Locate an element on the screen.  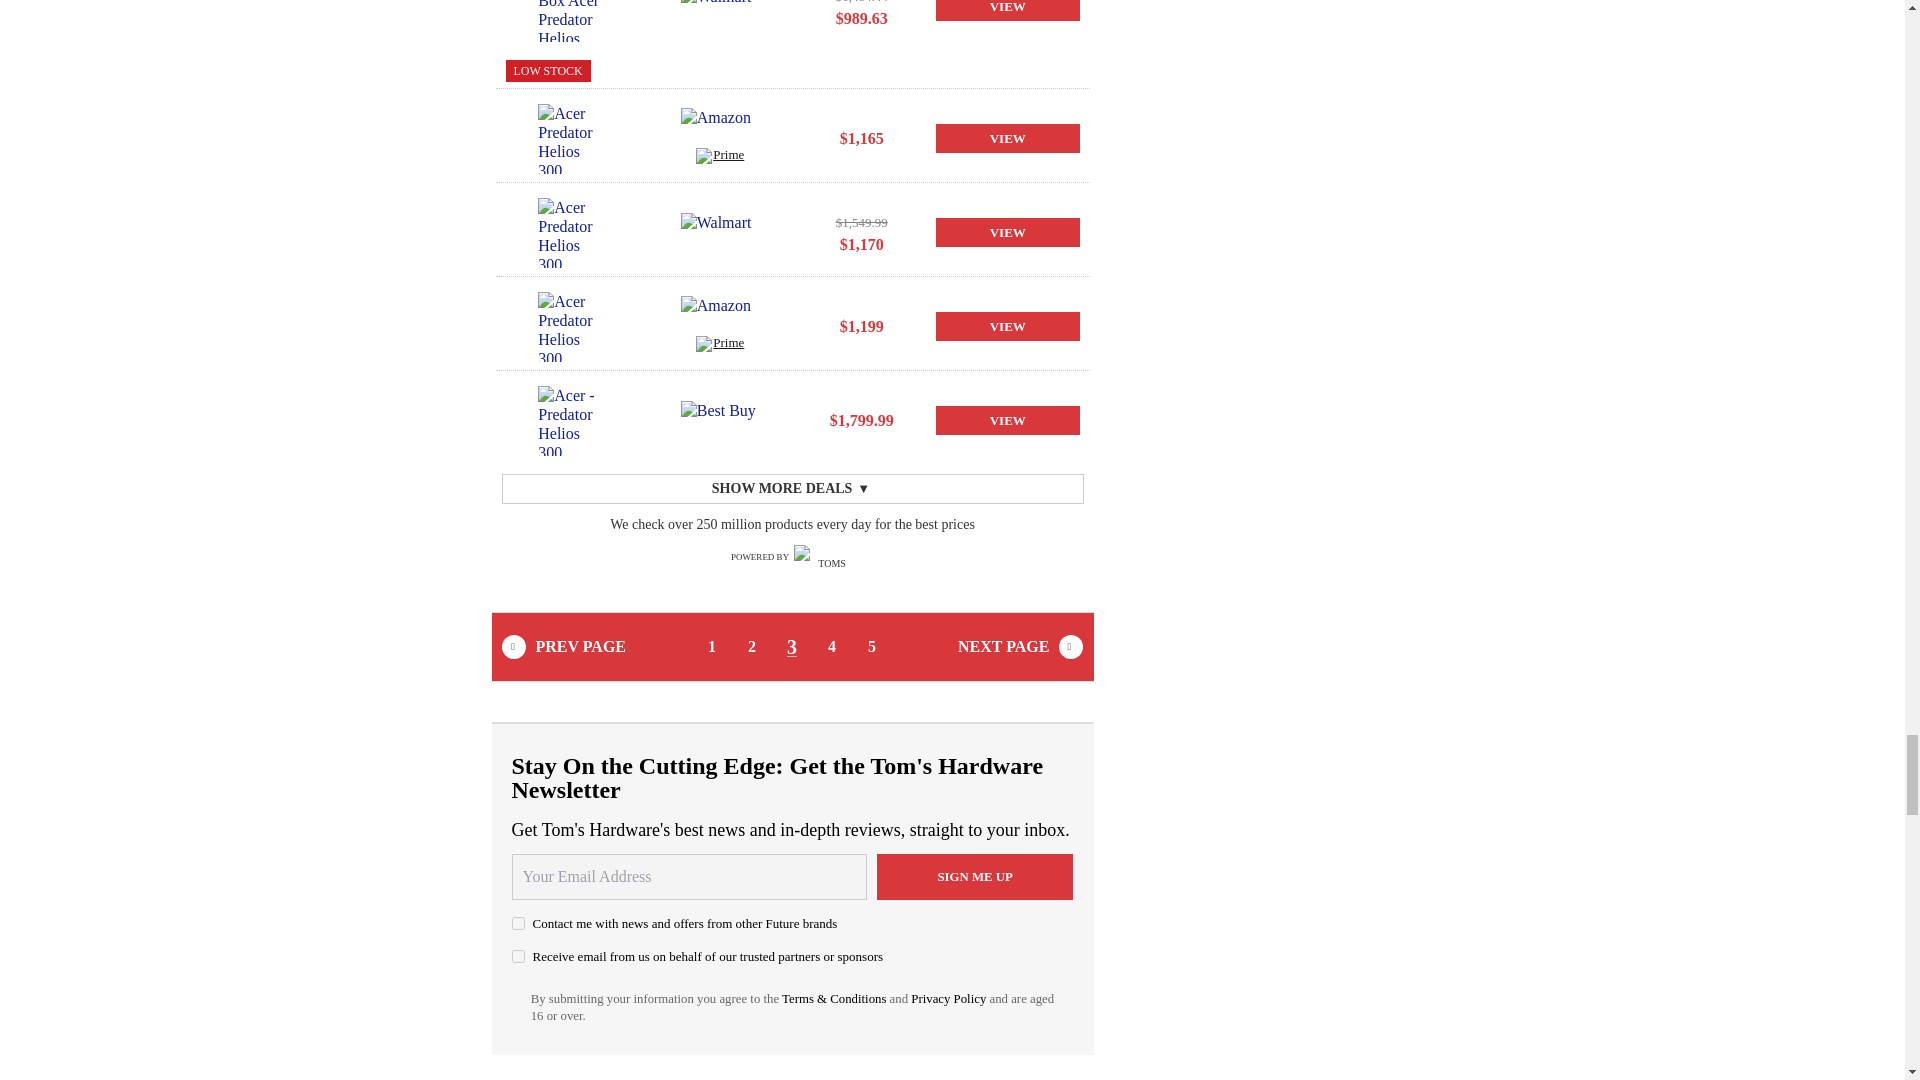
Walmart is located at coordinates (720, 14).